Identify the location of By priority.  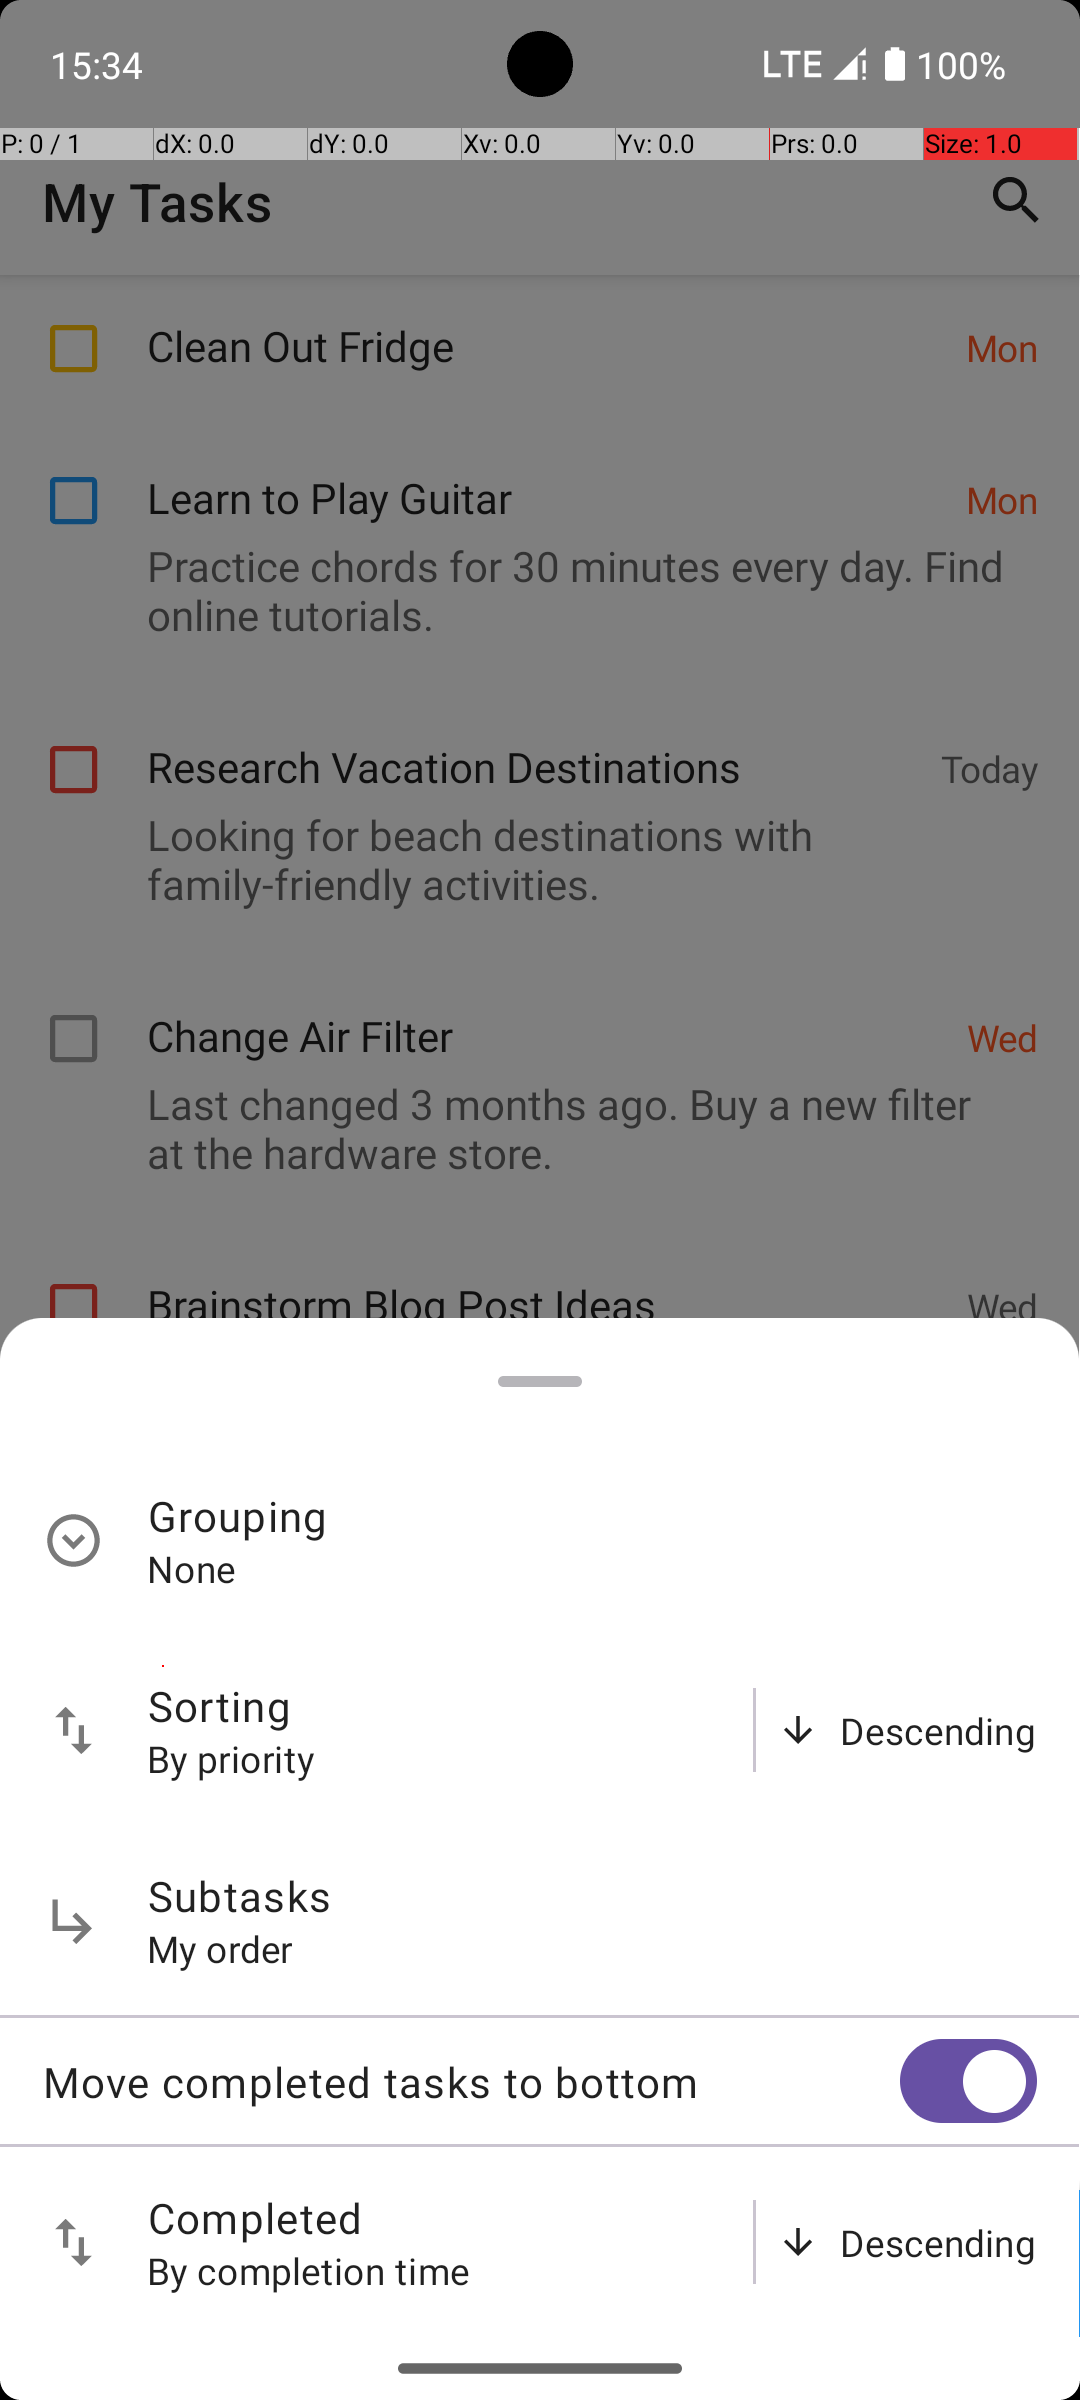
(232, 1758).